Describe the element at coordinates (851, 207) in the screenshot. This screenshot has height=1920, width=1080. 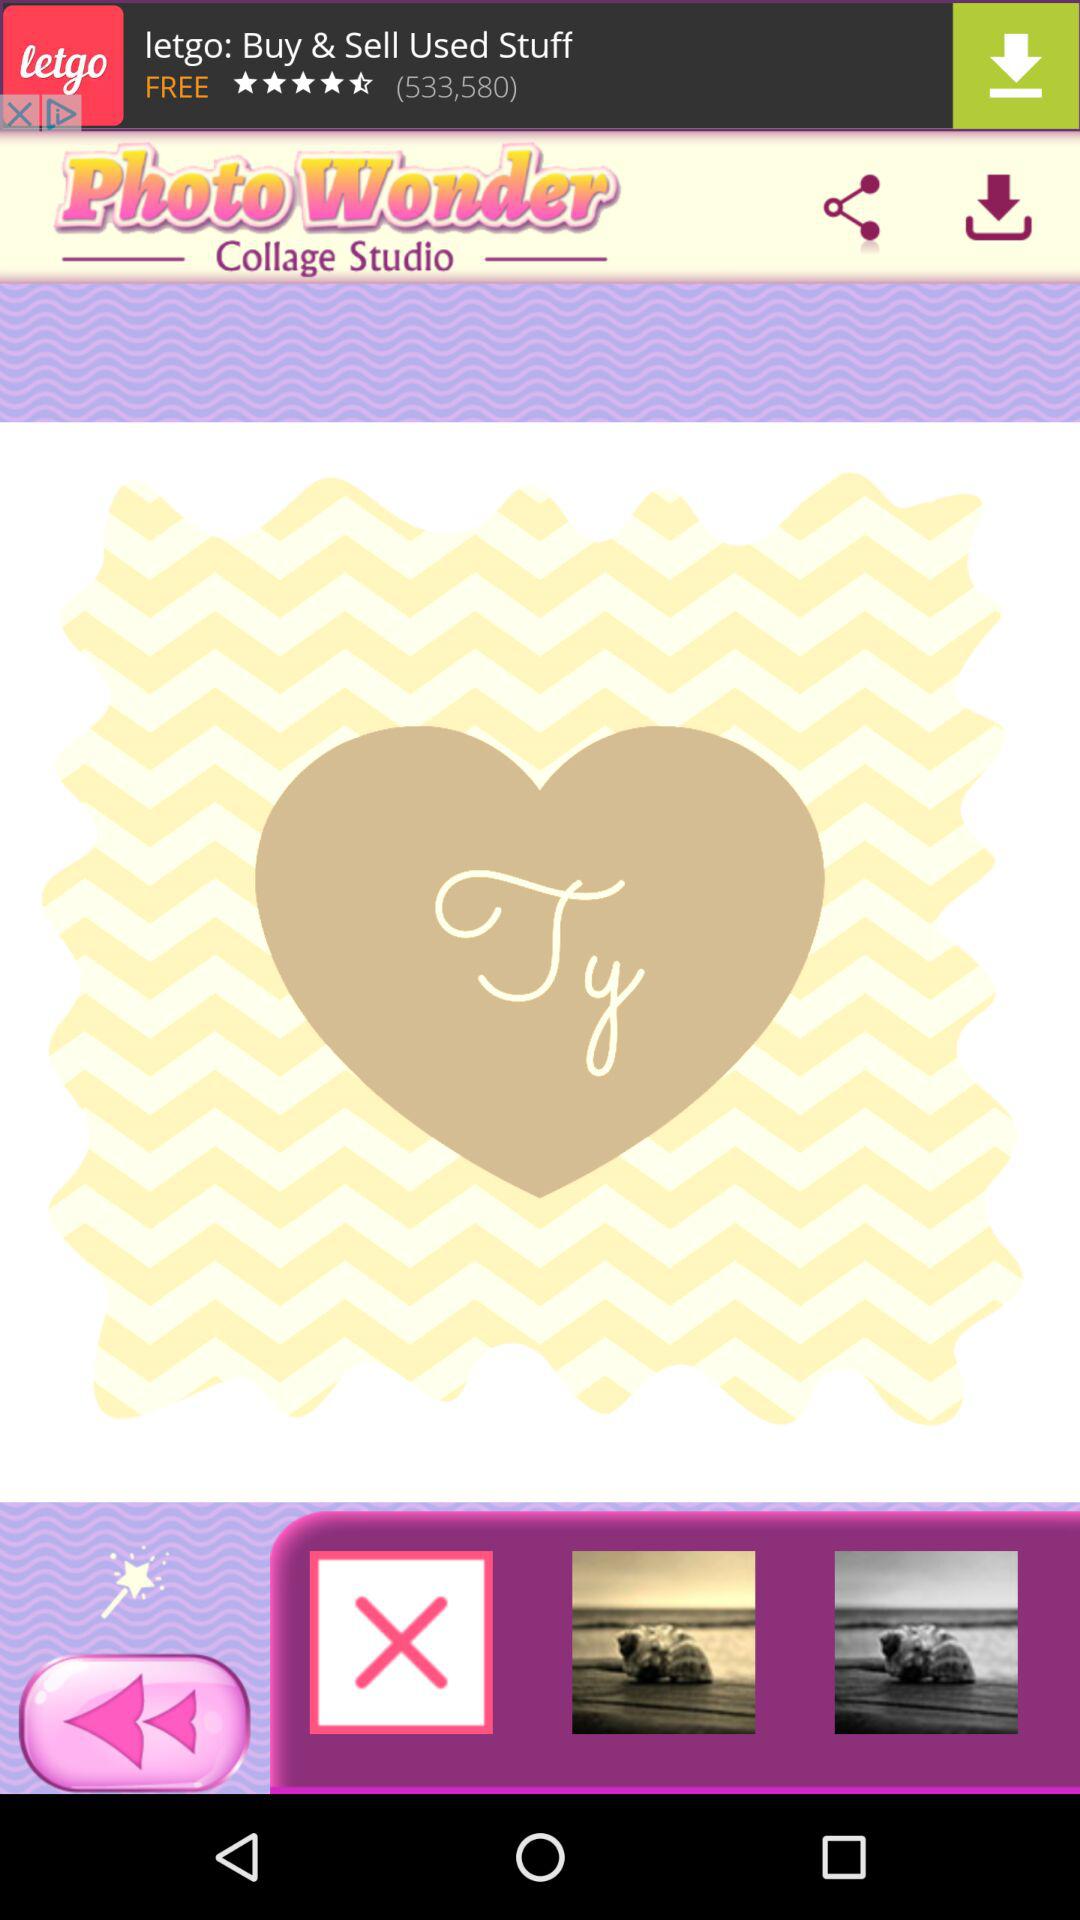
I see `share the article` at that location.